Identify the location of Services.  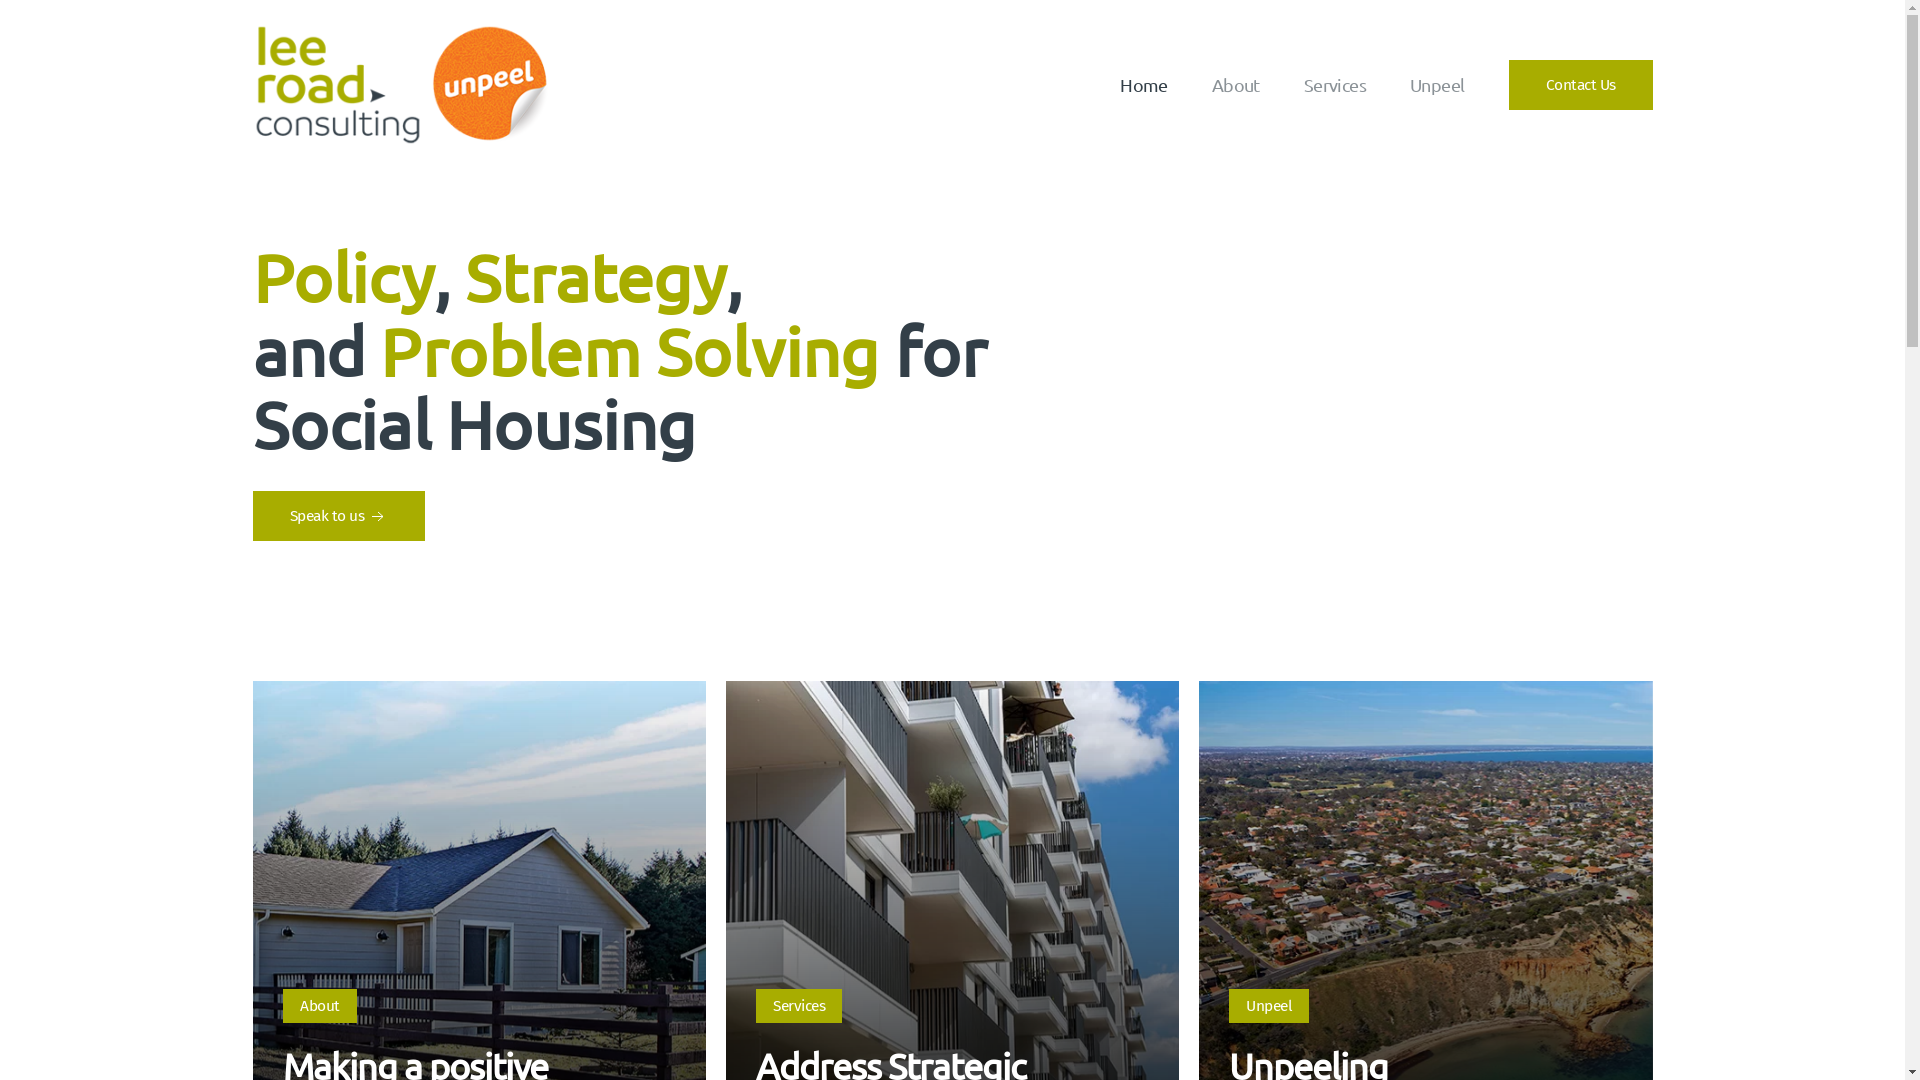
(1335, 85).